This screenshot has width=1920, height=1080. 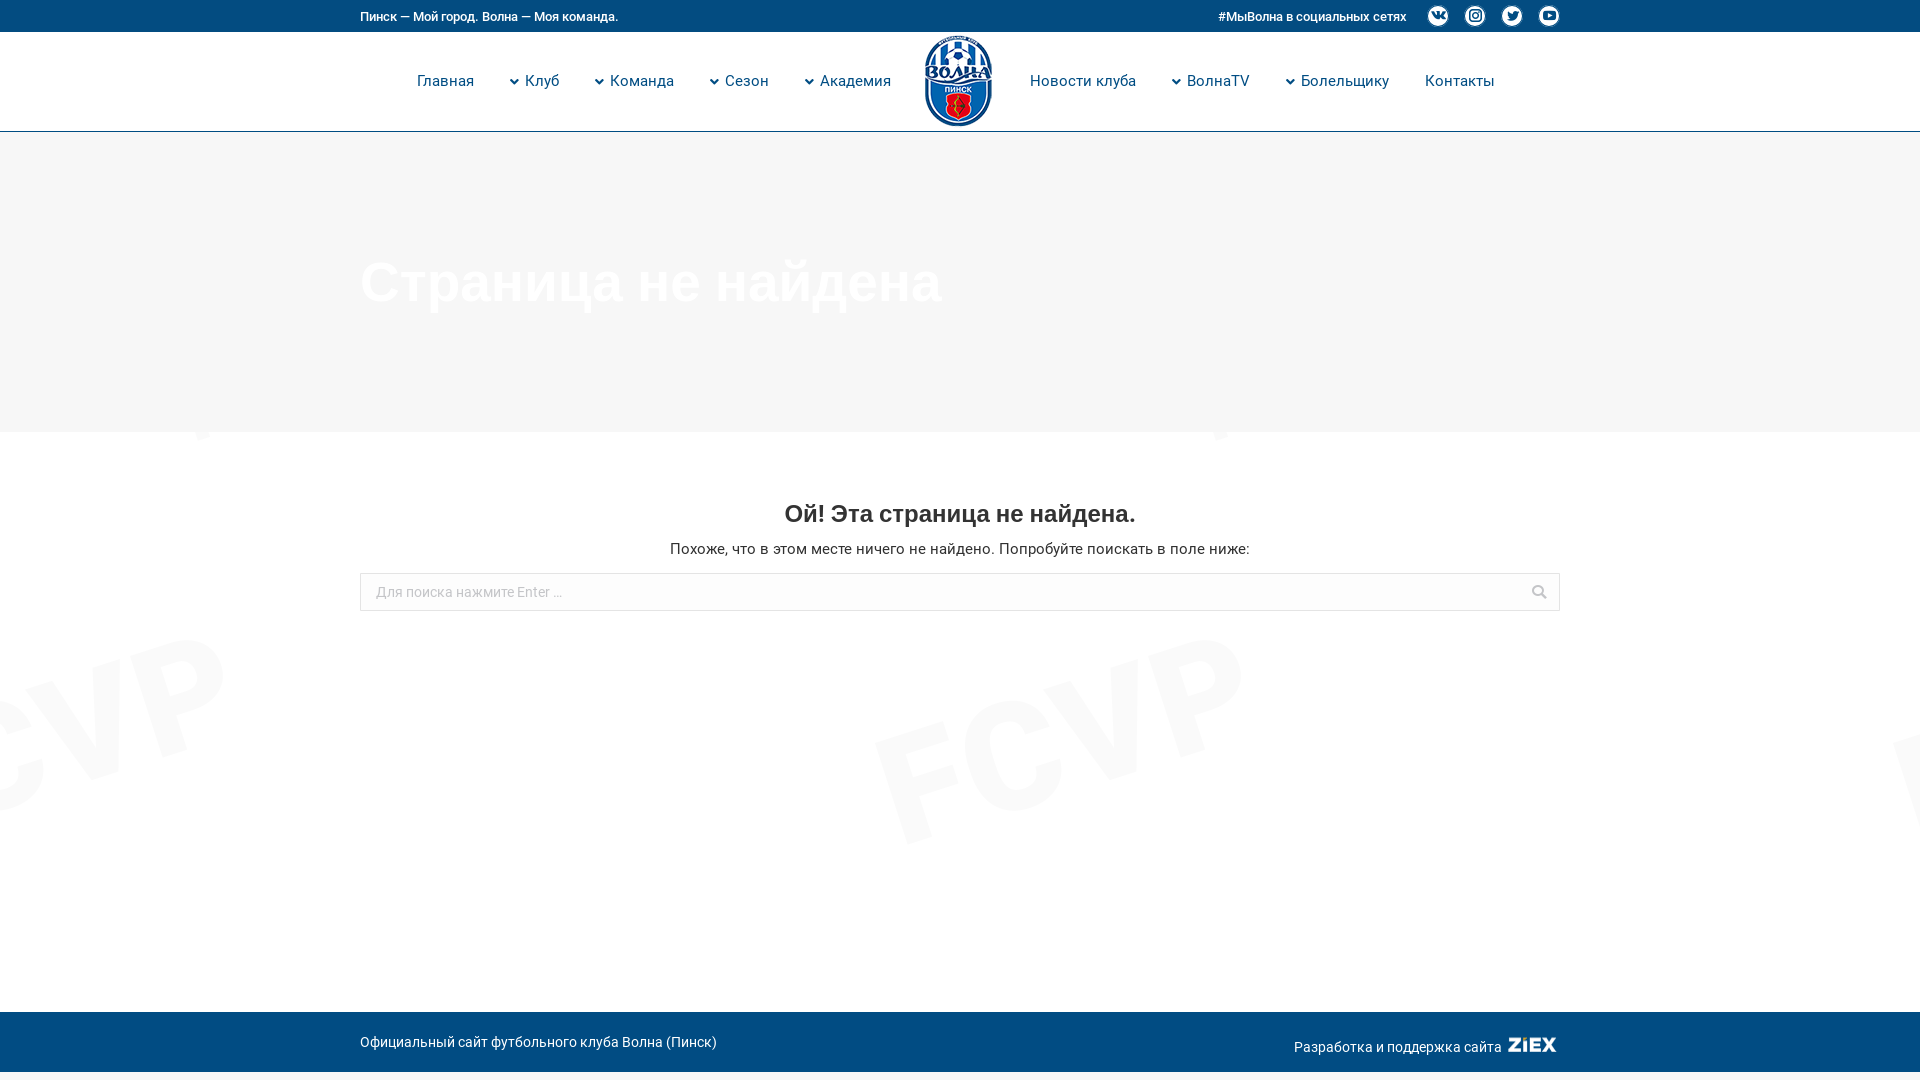 What do you see at coordinates (1549, 16) in the screenshot?
I see `YouTube` at bounding box center [1549, 16].